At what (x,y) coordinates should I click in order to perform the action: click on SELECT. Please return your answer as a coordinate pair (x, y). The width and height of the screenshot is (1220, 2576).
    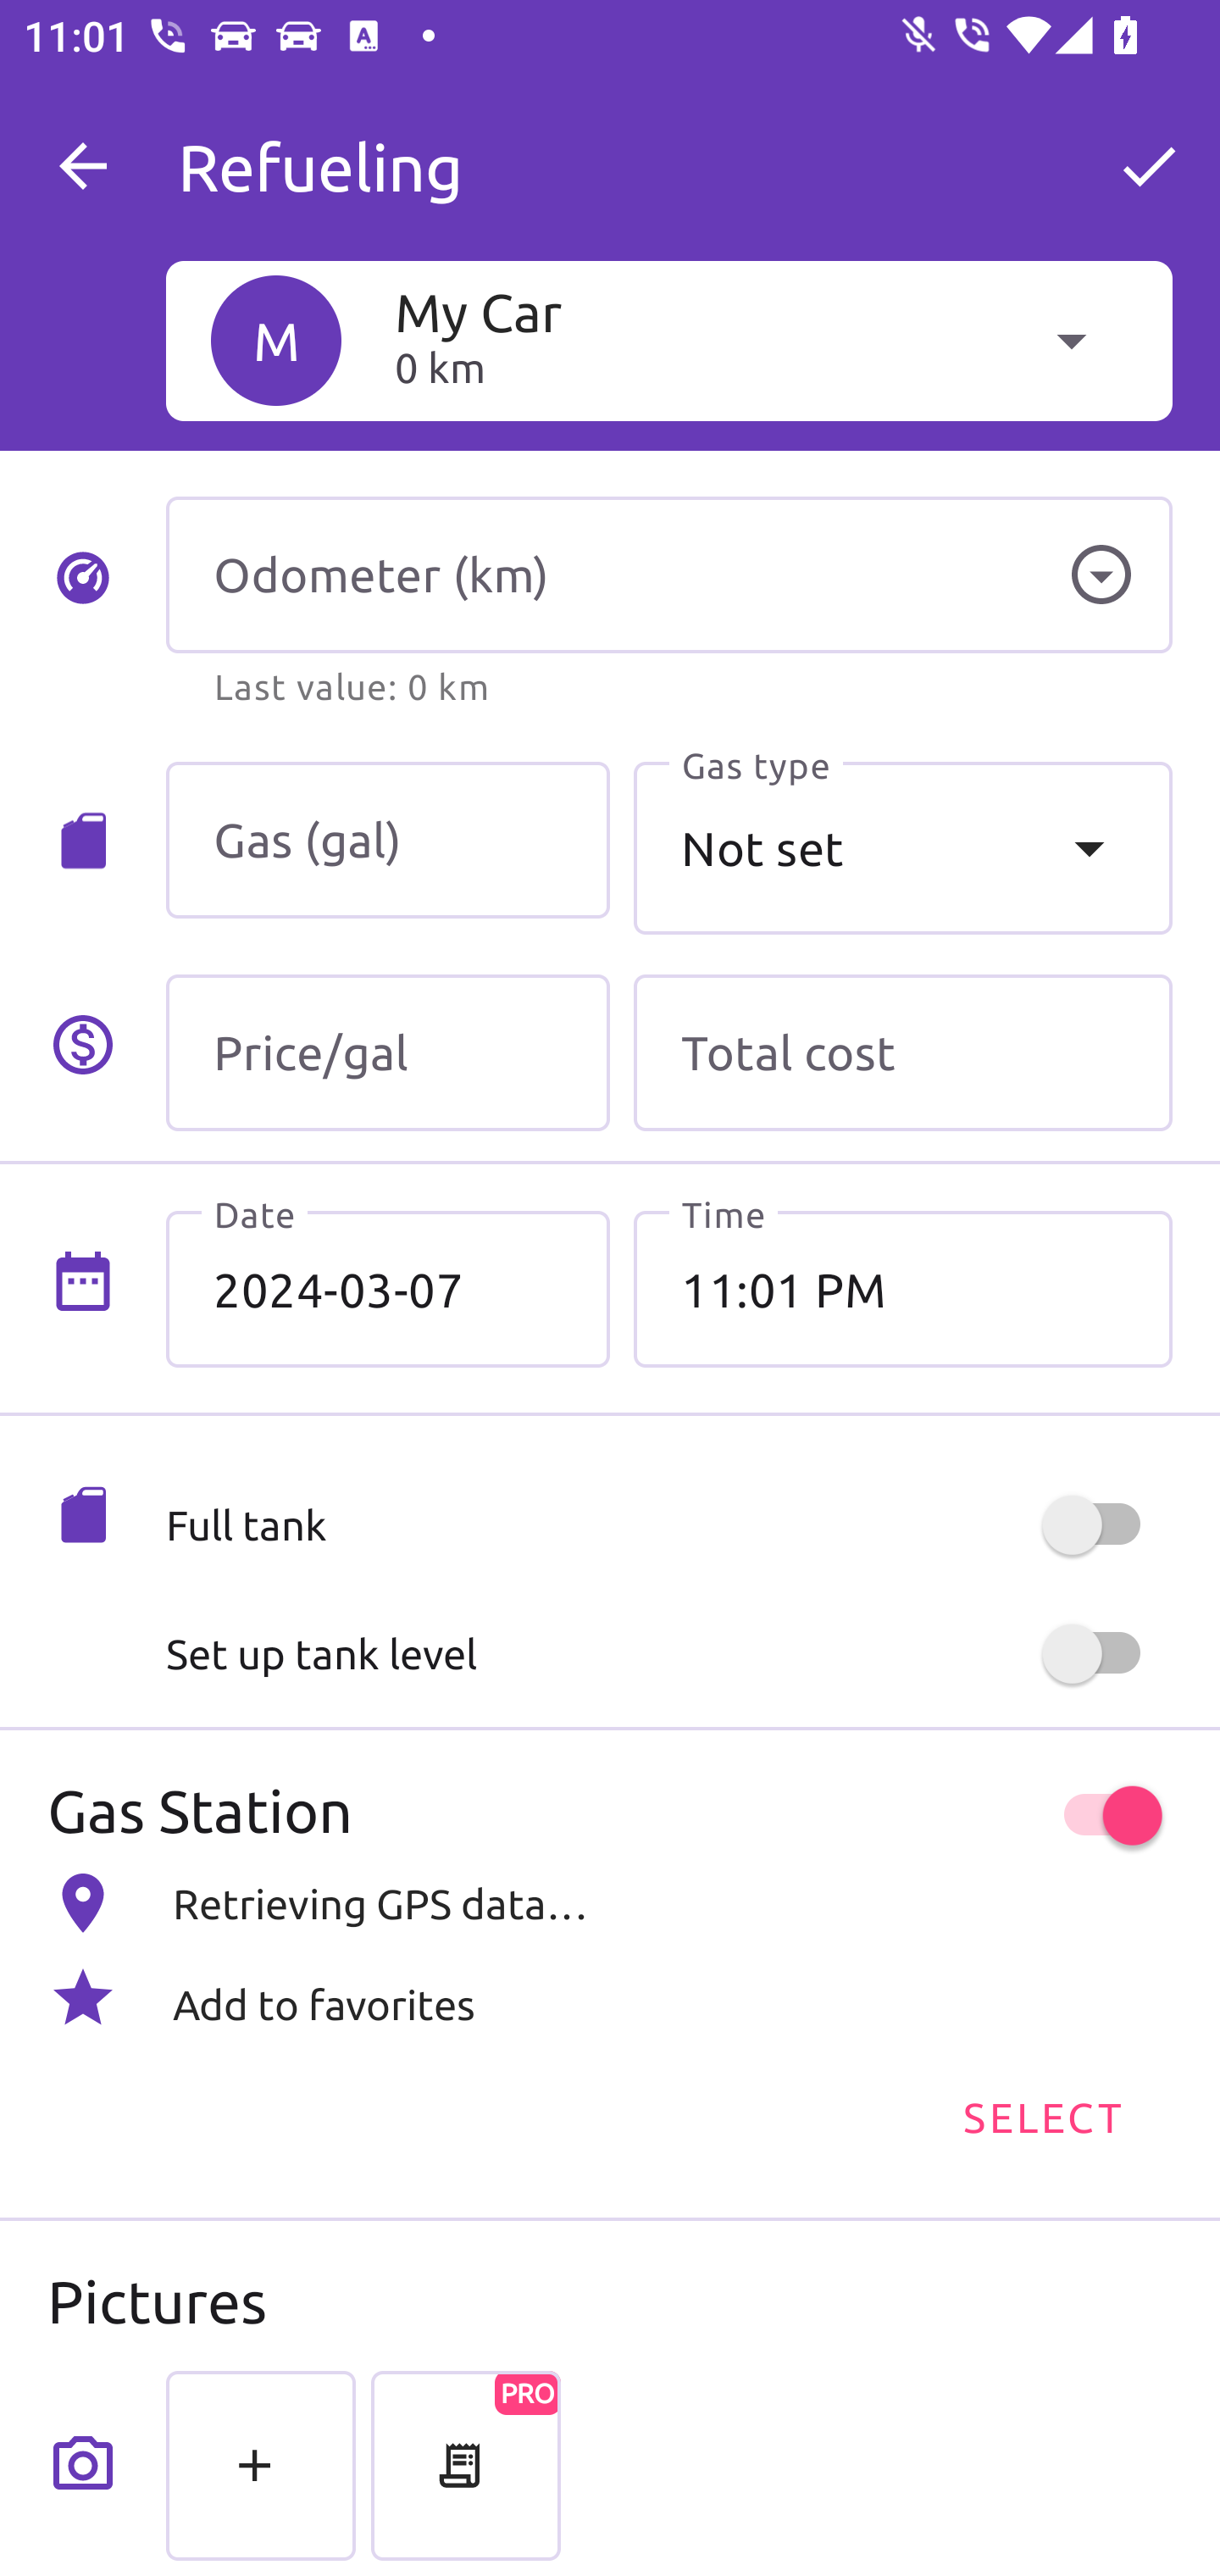
    Looking at the image, I should click on (1041, 2115).